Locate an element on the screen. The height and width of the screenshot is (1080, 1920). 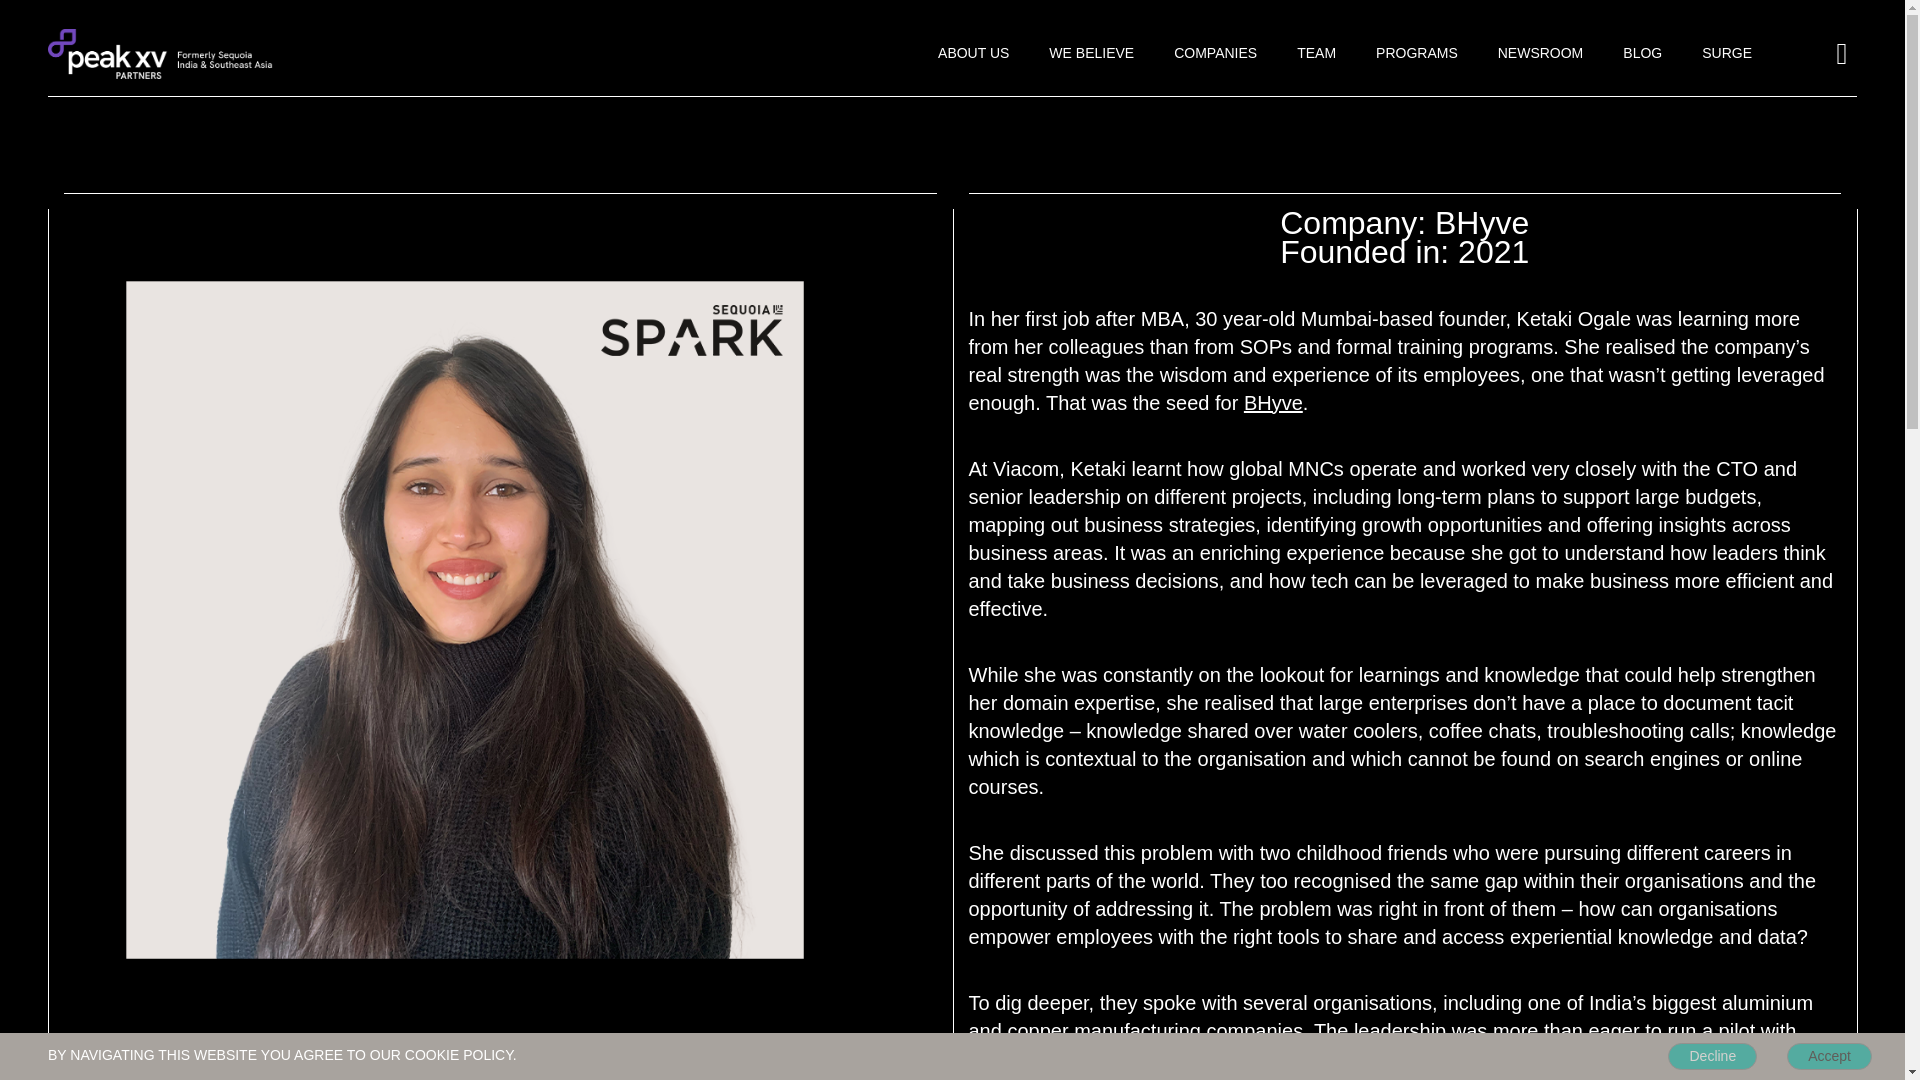
SURGE is located at coordinates (1726, 53).